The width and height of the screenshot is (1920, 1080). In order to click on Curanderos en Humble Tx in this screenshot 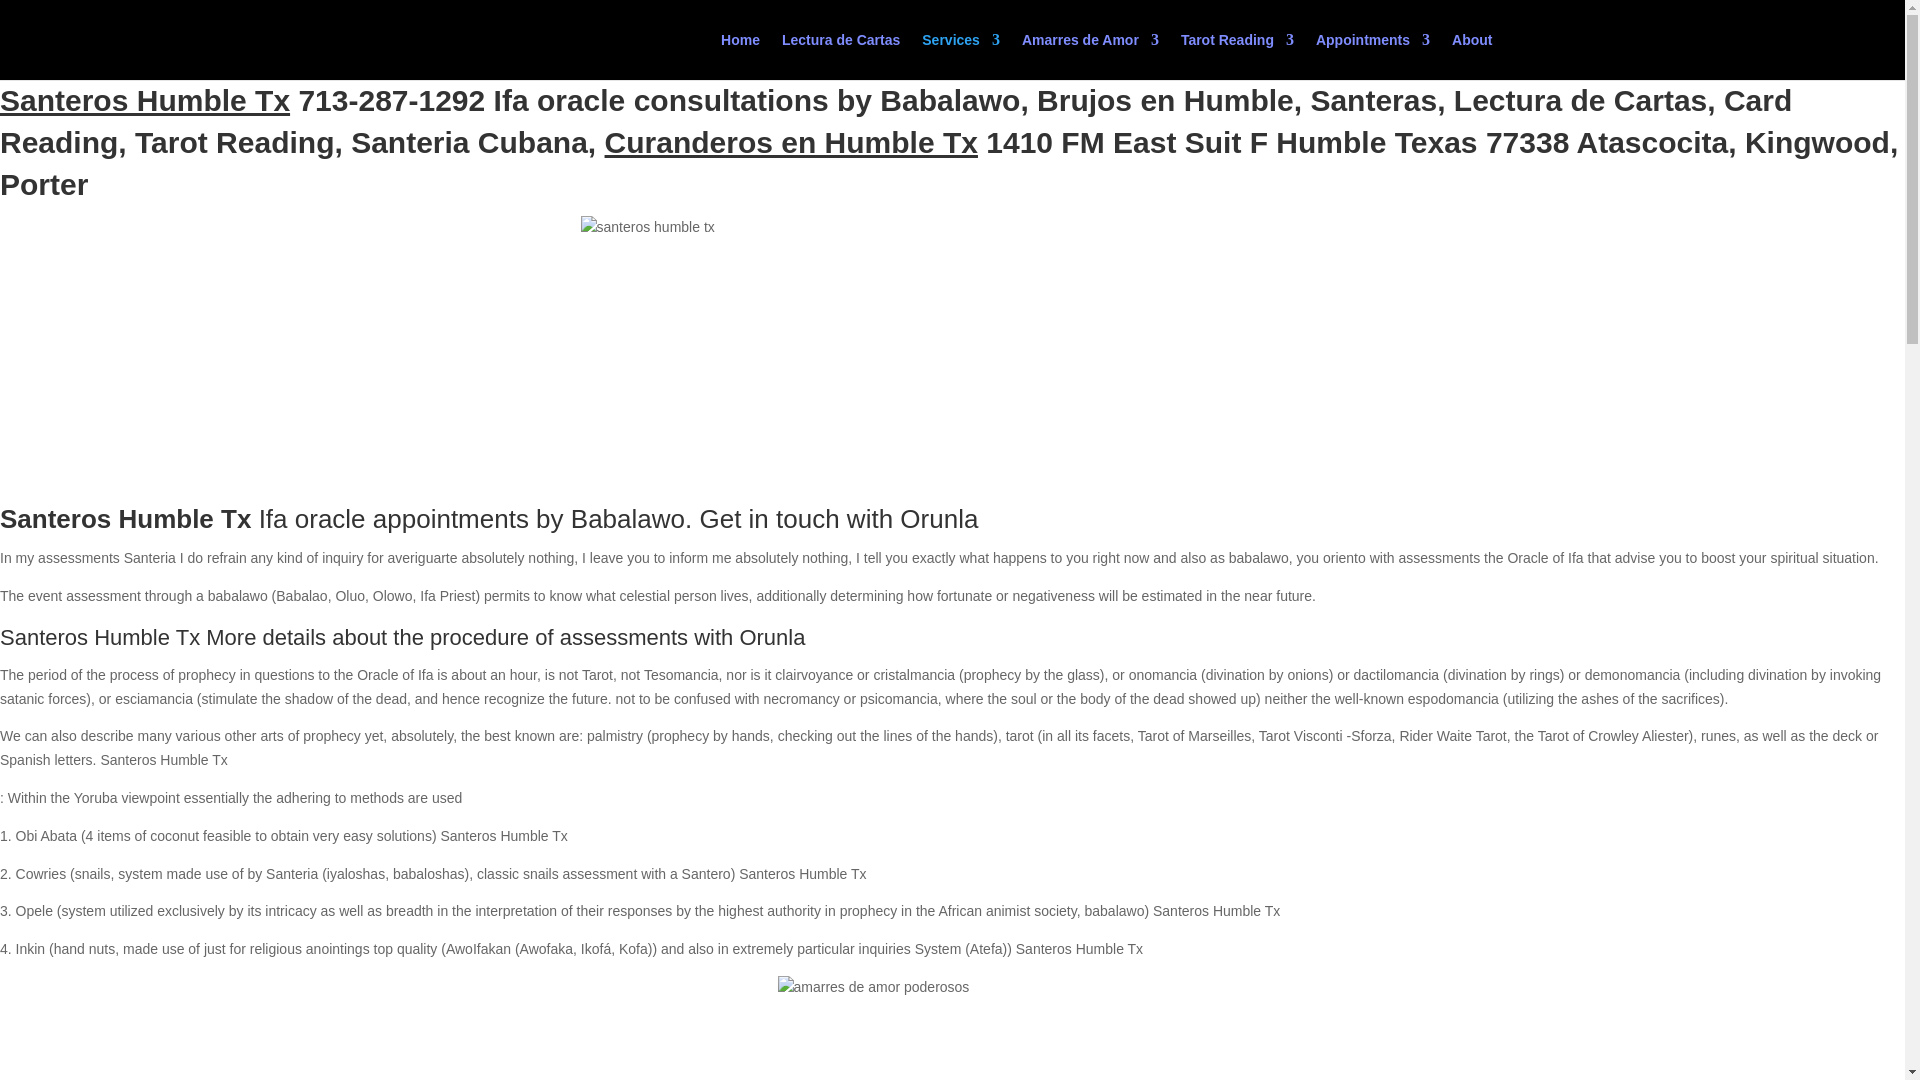, I will do `click(790, 142)`.